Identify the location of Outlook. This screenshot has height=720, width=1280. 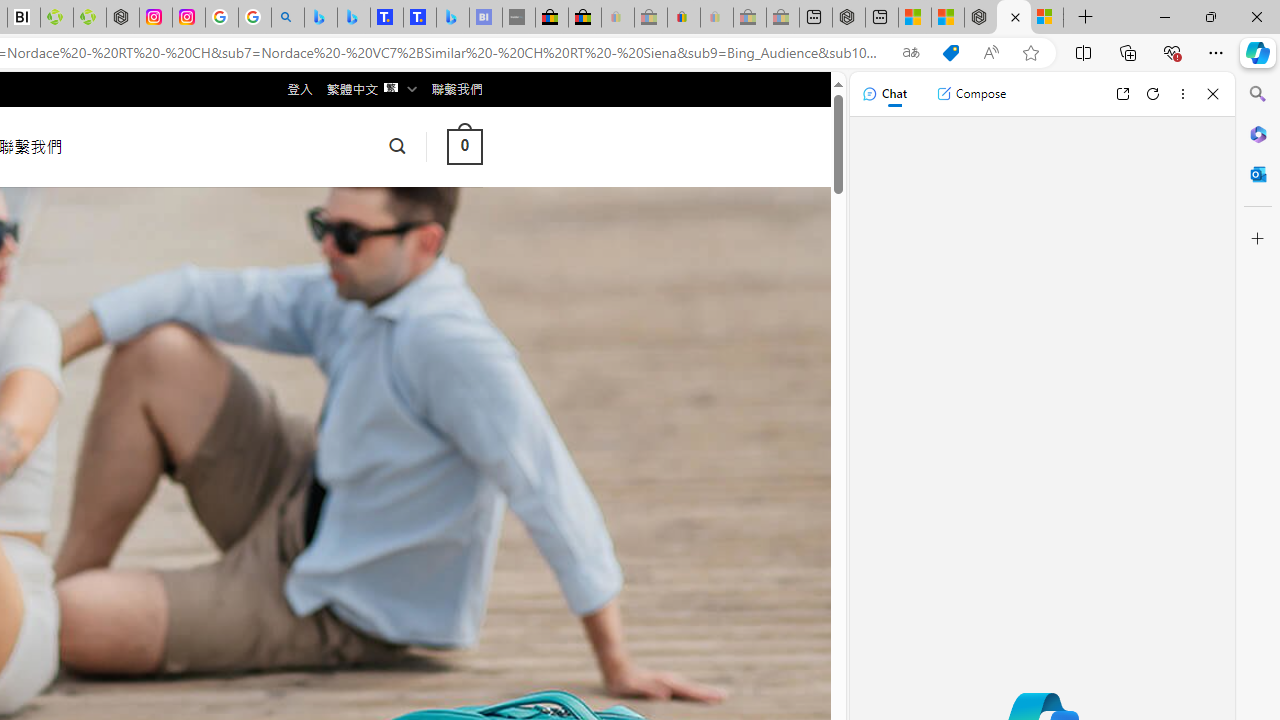
(1258, 174).